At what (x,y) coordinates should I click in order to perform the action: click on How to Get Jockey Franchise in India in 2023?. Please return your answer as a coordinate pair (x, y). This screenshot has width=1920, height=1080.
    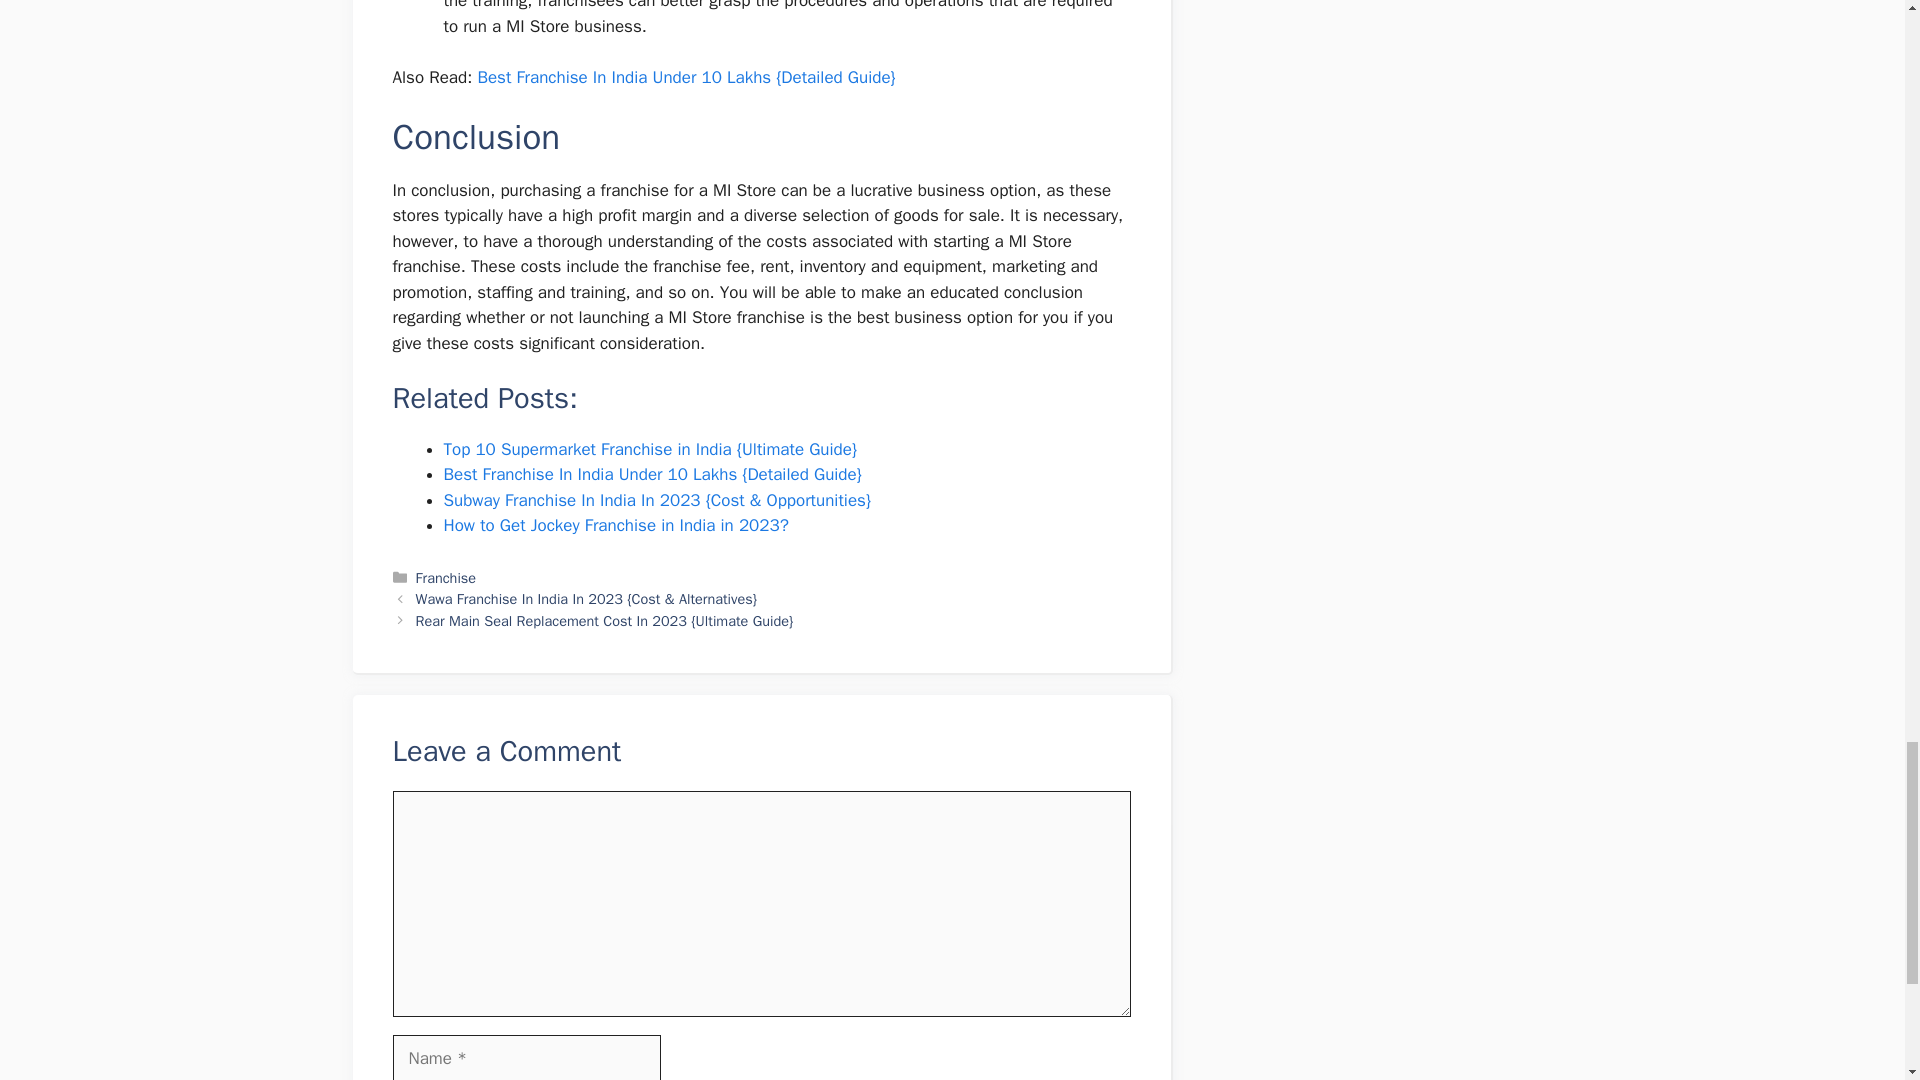
    Looking at the image, I should click on (616, 525).